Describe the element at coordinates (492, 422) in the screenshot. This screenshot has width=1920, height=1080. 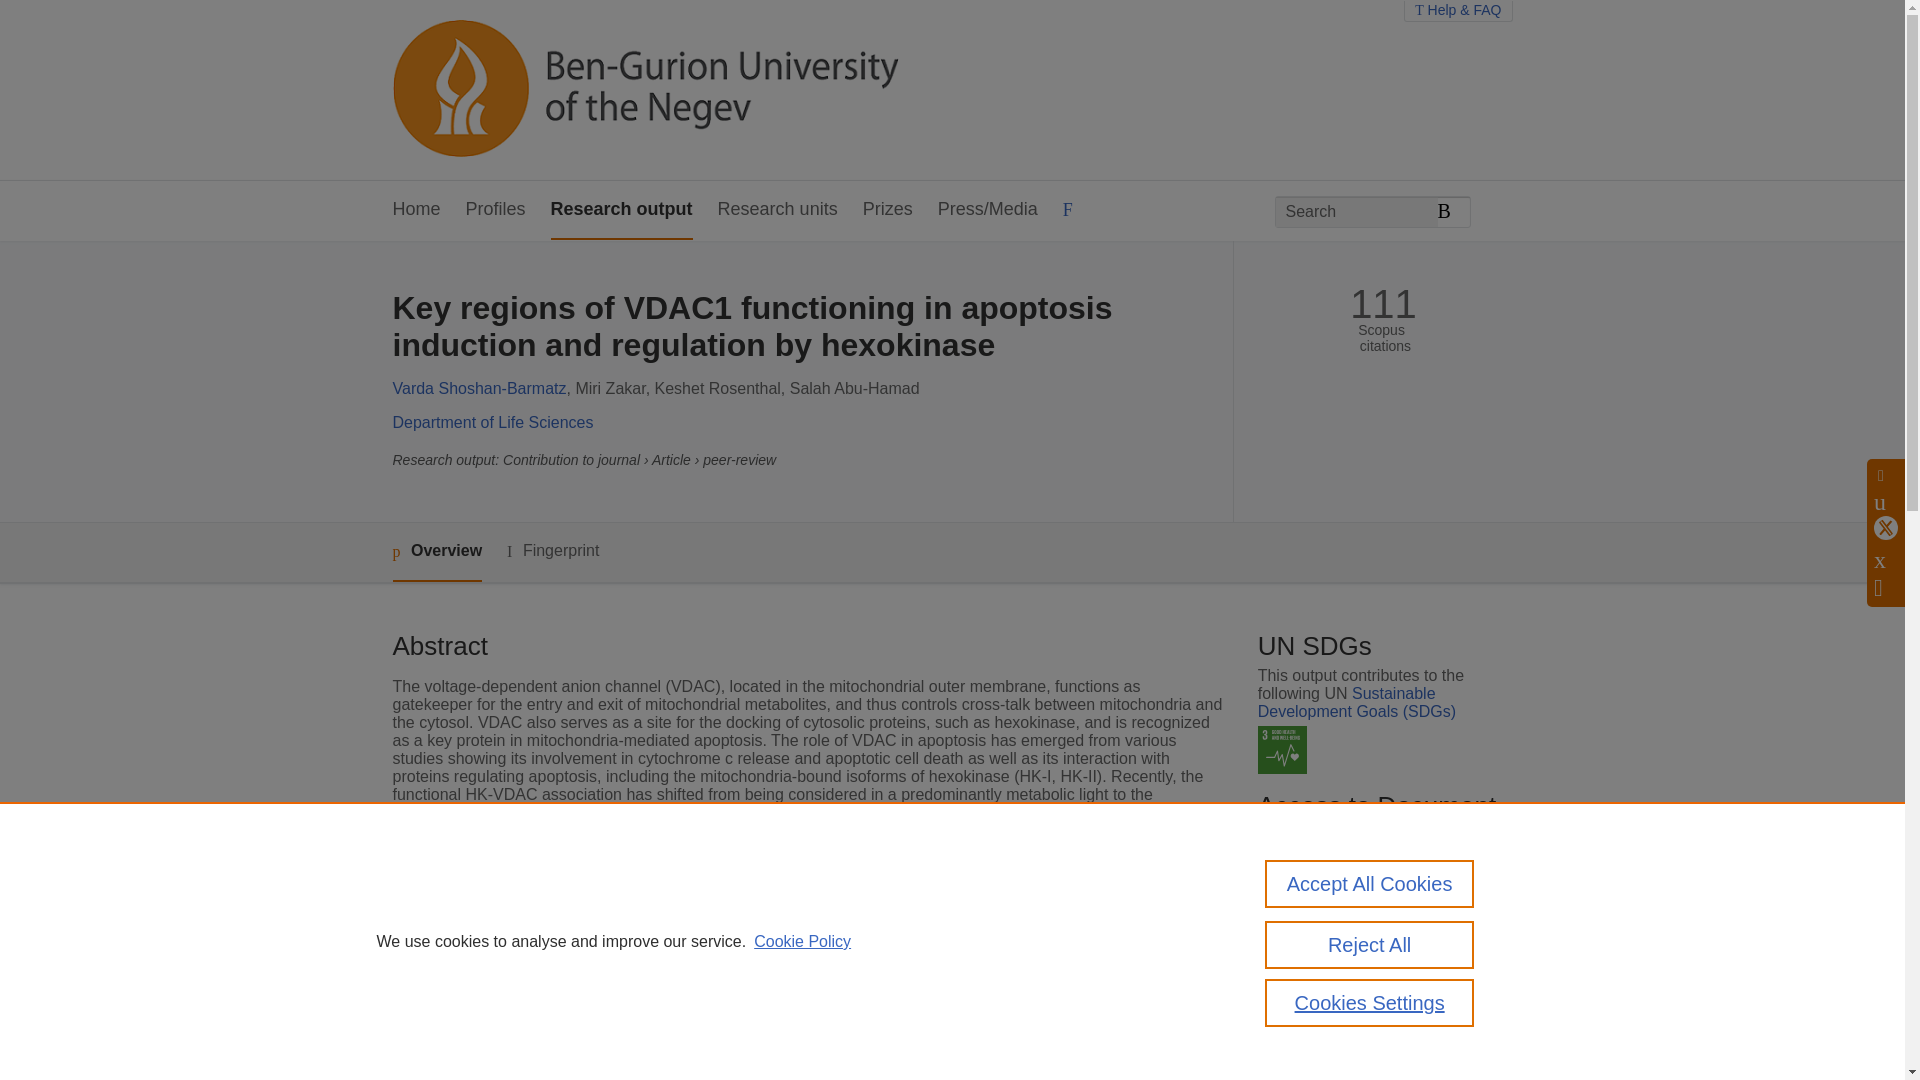
I see `Department of Life Sciences` at that location.